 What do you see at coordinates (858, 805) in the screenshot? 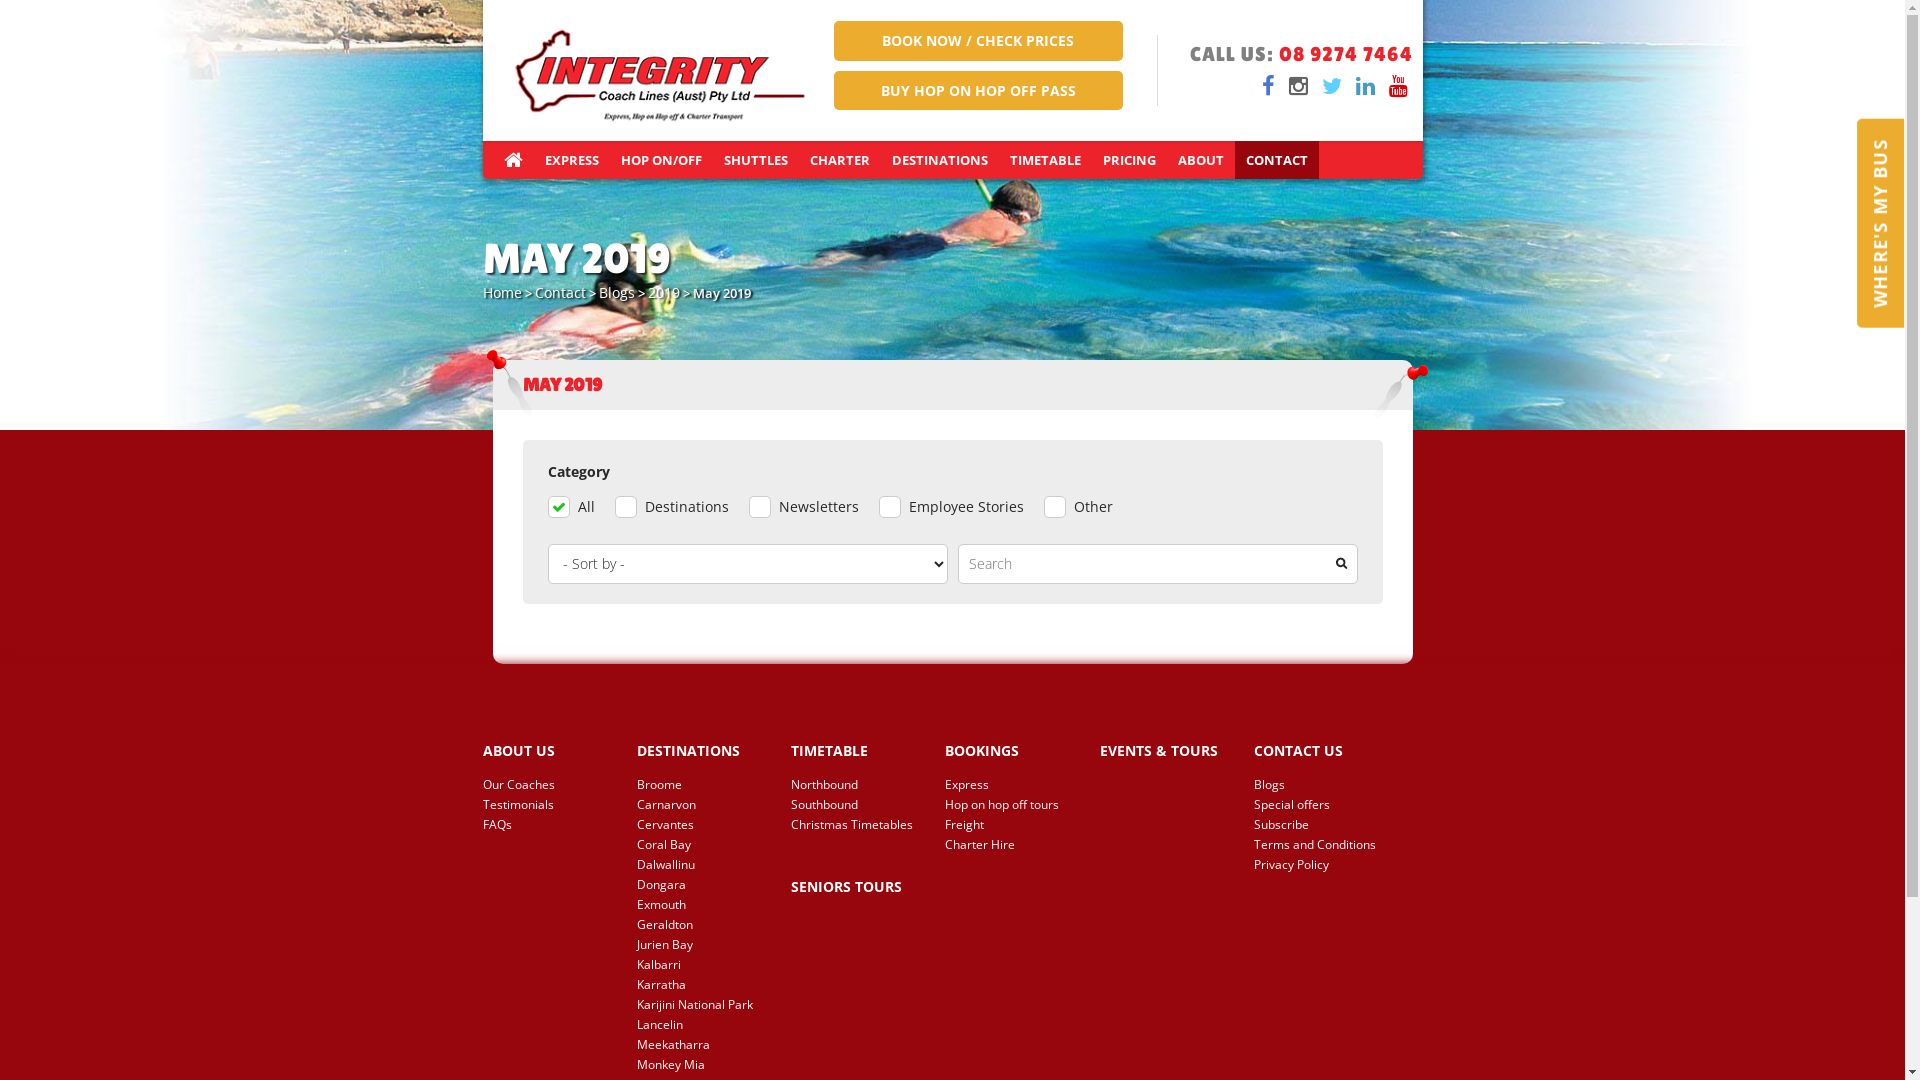
I see `Southbound` at bounding box center [858, 805].